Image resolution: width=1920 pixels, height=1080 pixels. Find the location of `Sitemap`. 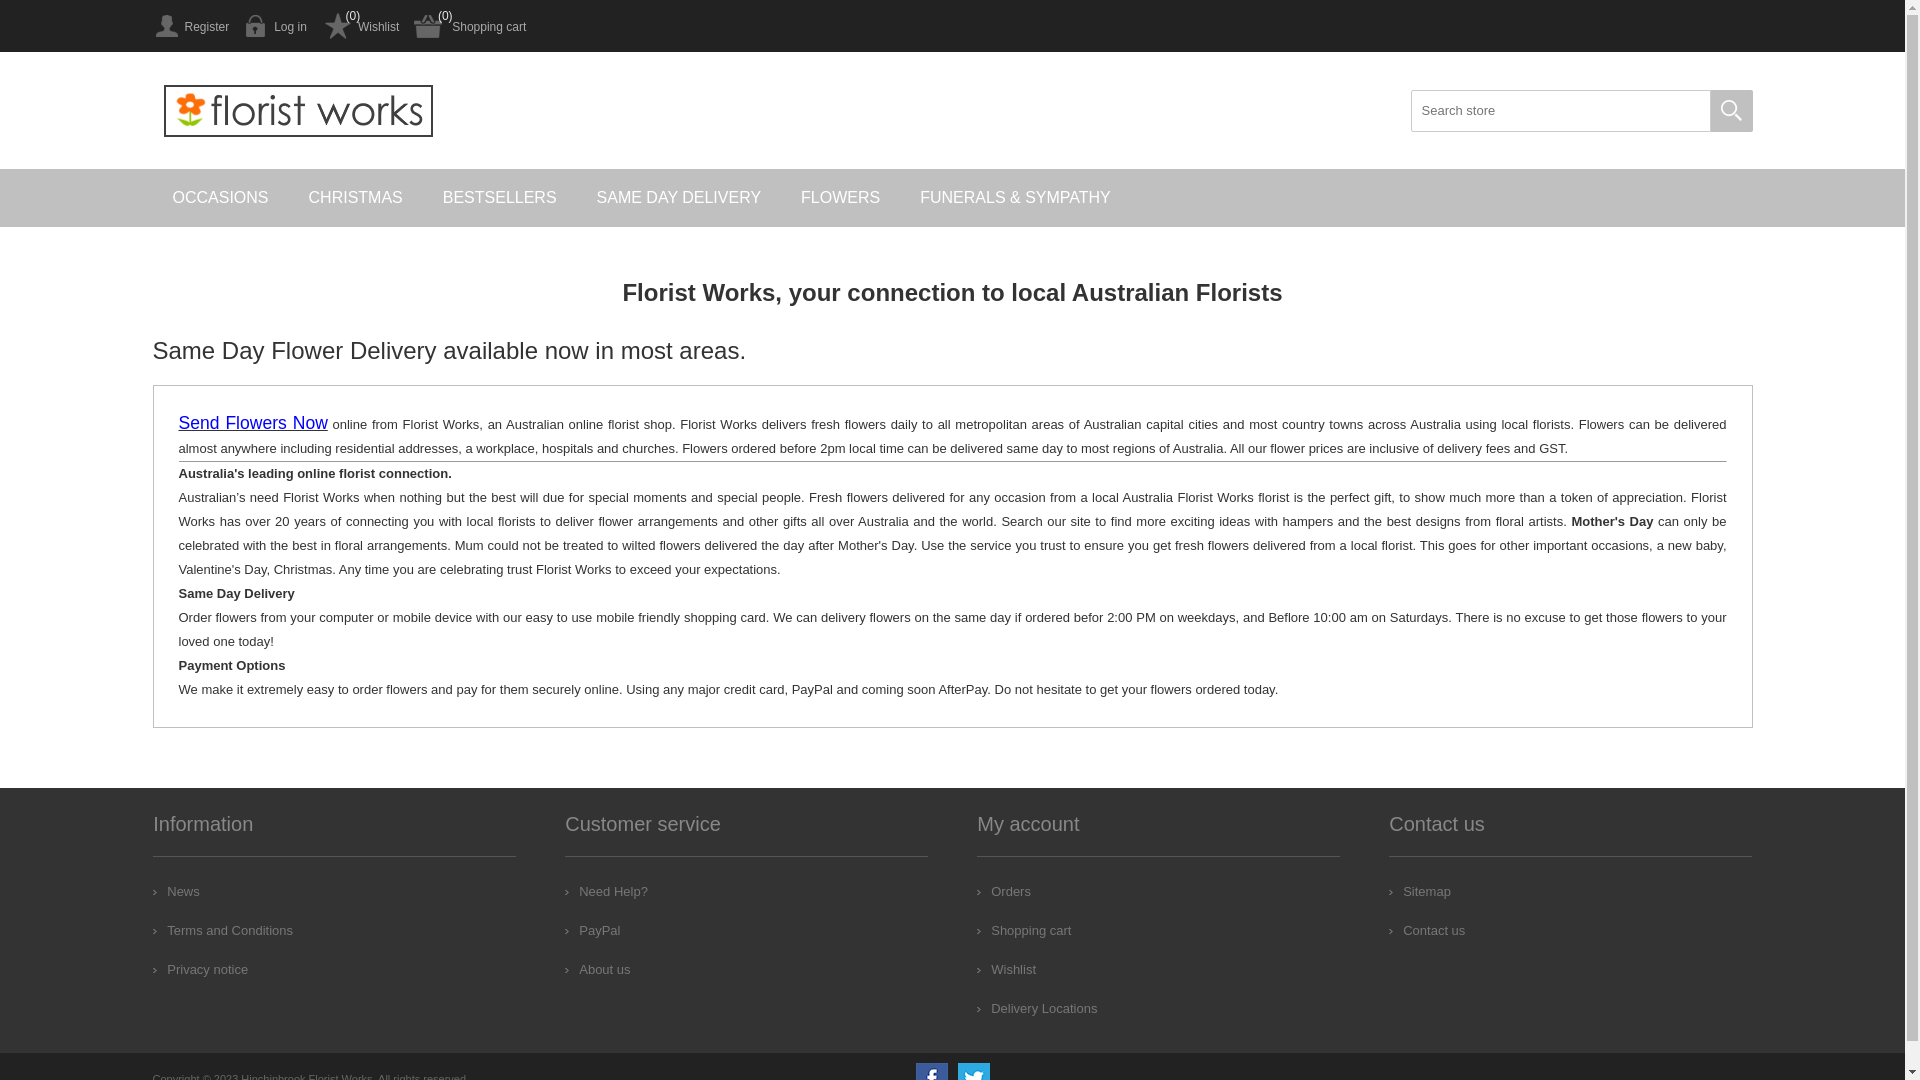

Sitemap is located at coordinates (1420, 891).